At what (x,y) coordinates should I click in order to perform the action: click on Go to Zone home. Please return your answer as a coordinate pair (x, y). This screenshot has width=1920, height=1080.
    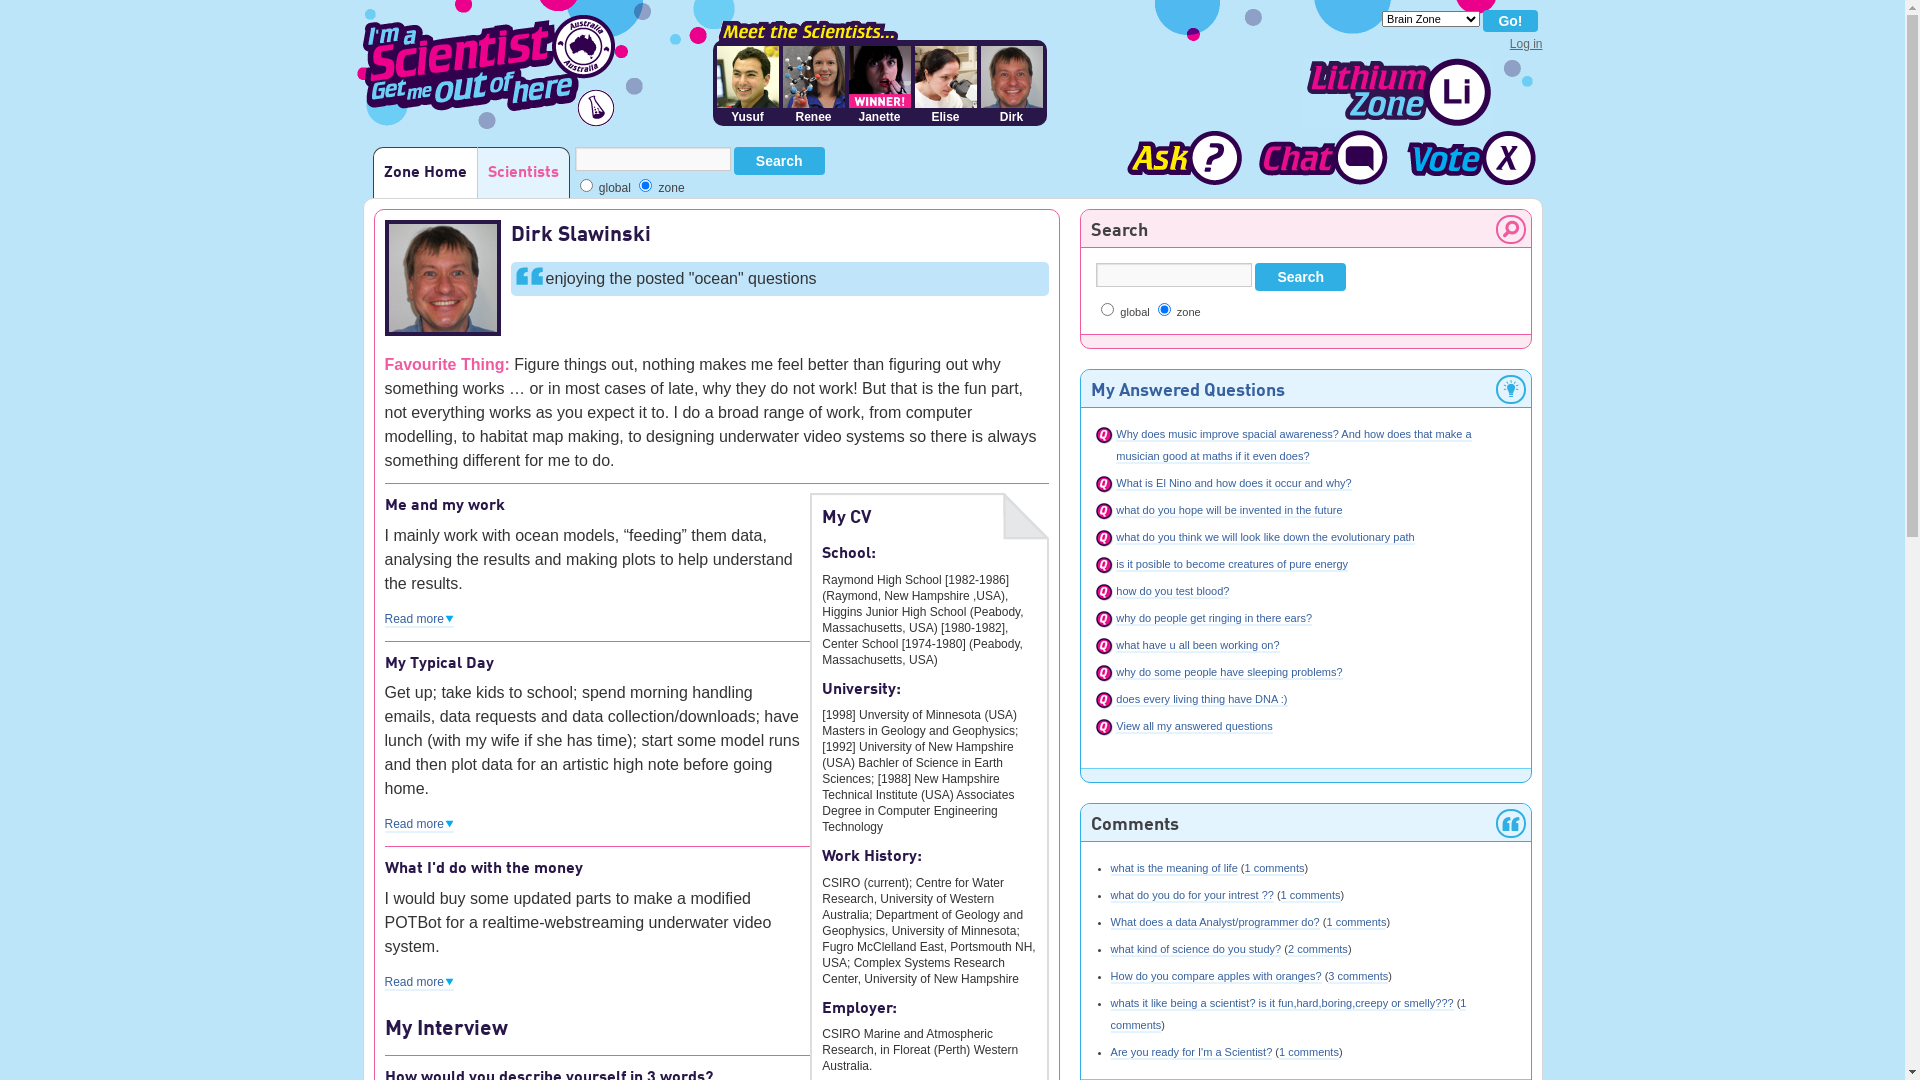
    Looking at the image, I should click on (1398, 93).